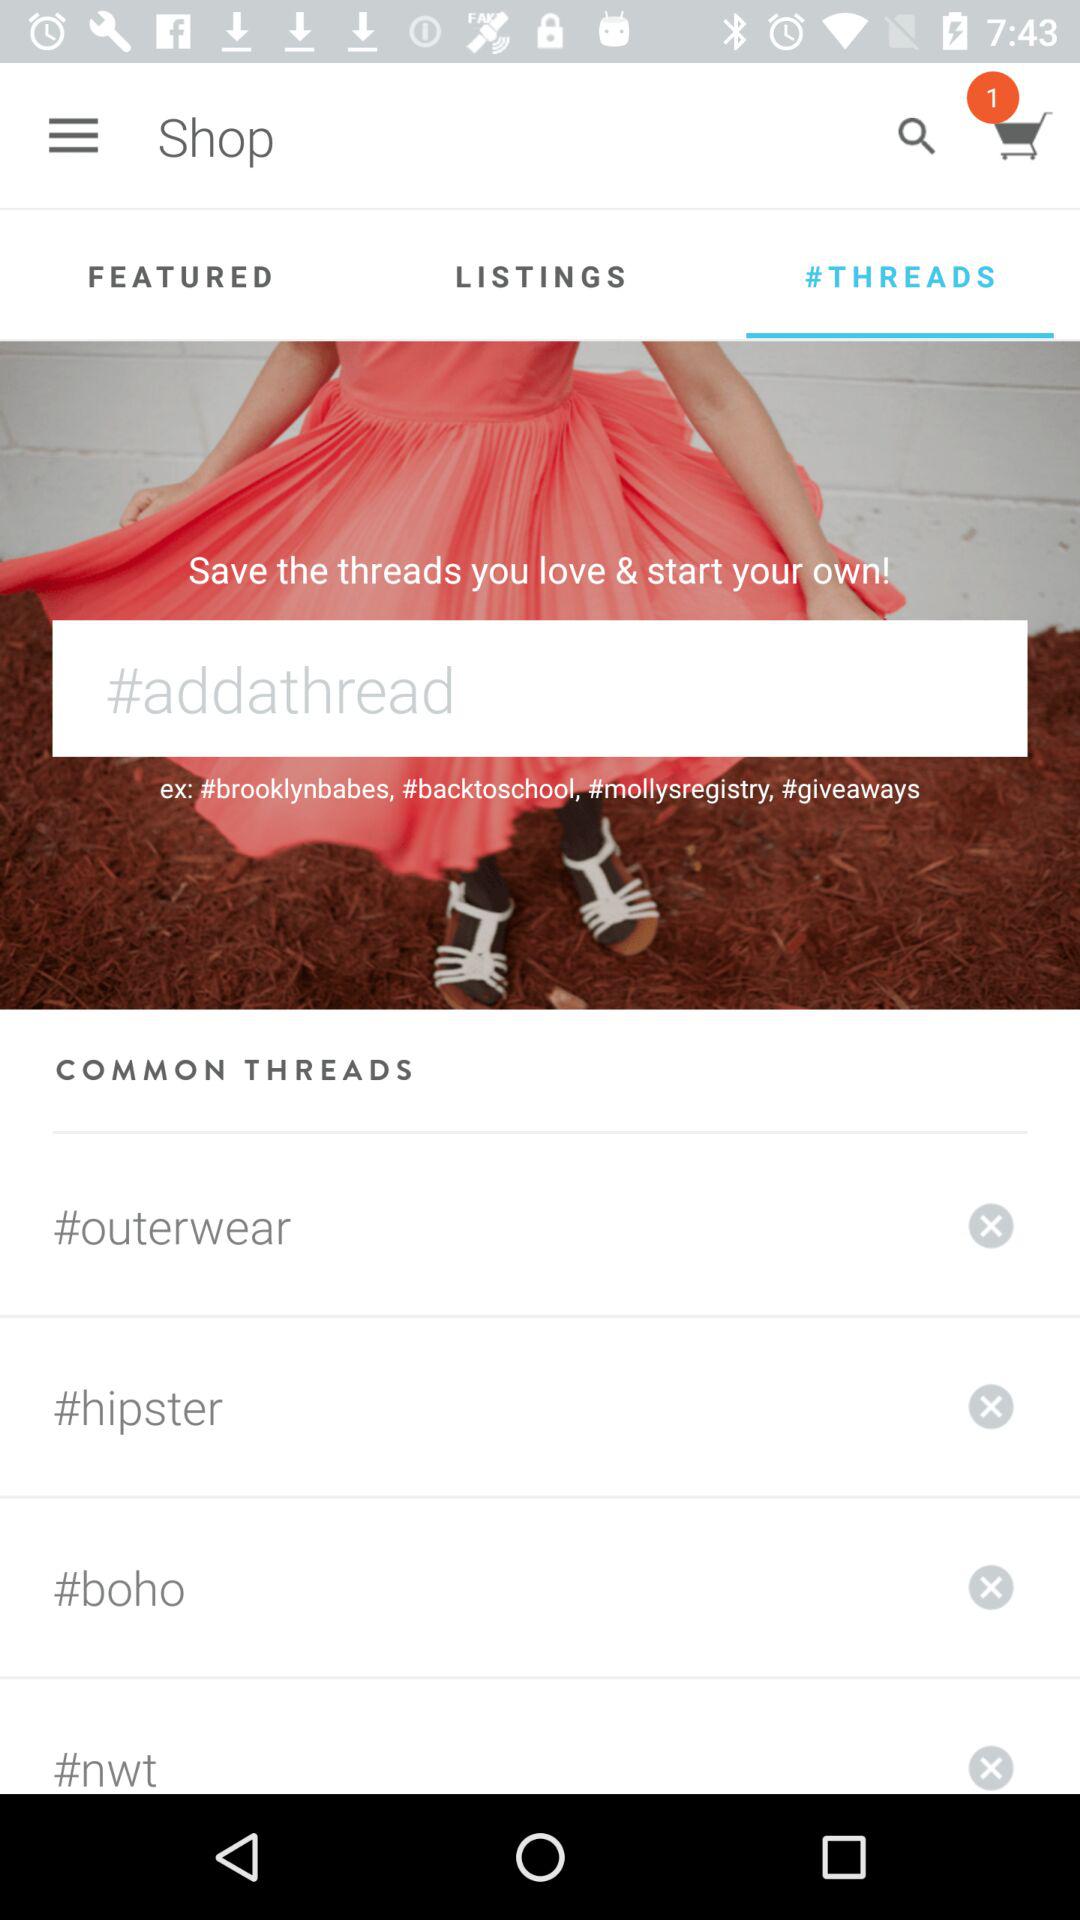 This screenshot has height=1920, width=1080. I want to click on cancel, so click(991, 1587).